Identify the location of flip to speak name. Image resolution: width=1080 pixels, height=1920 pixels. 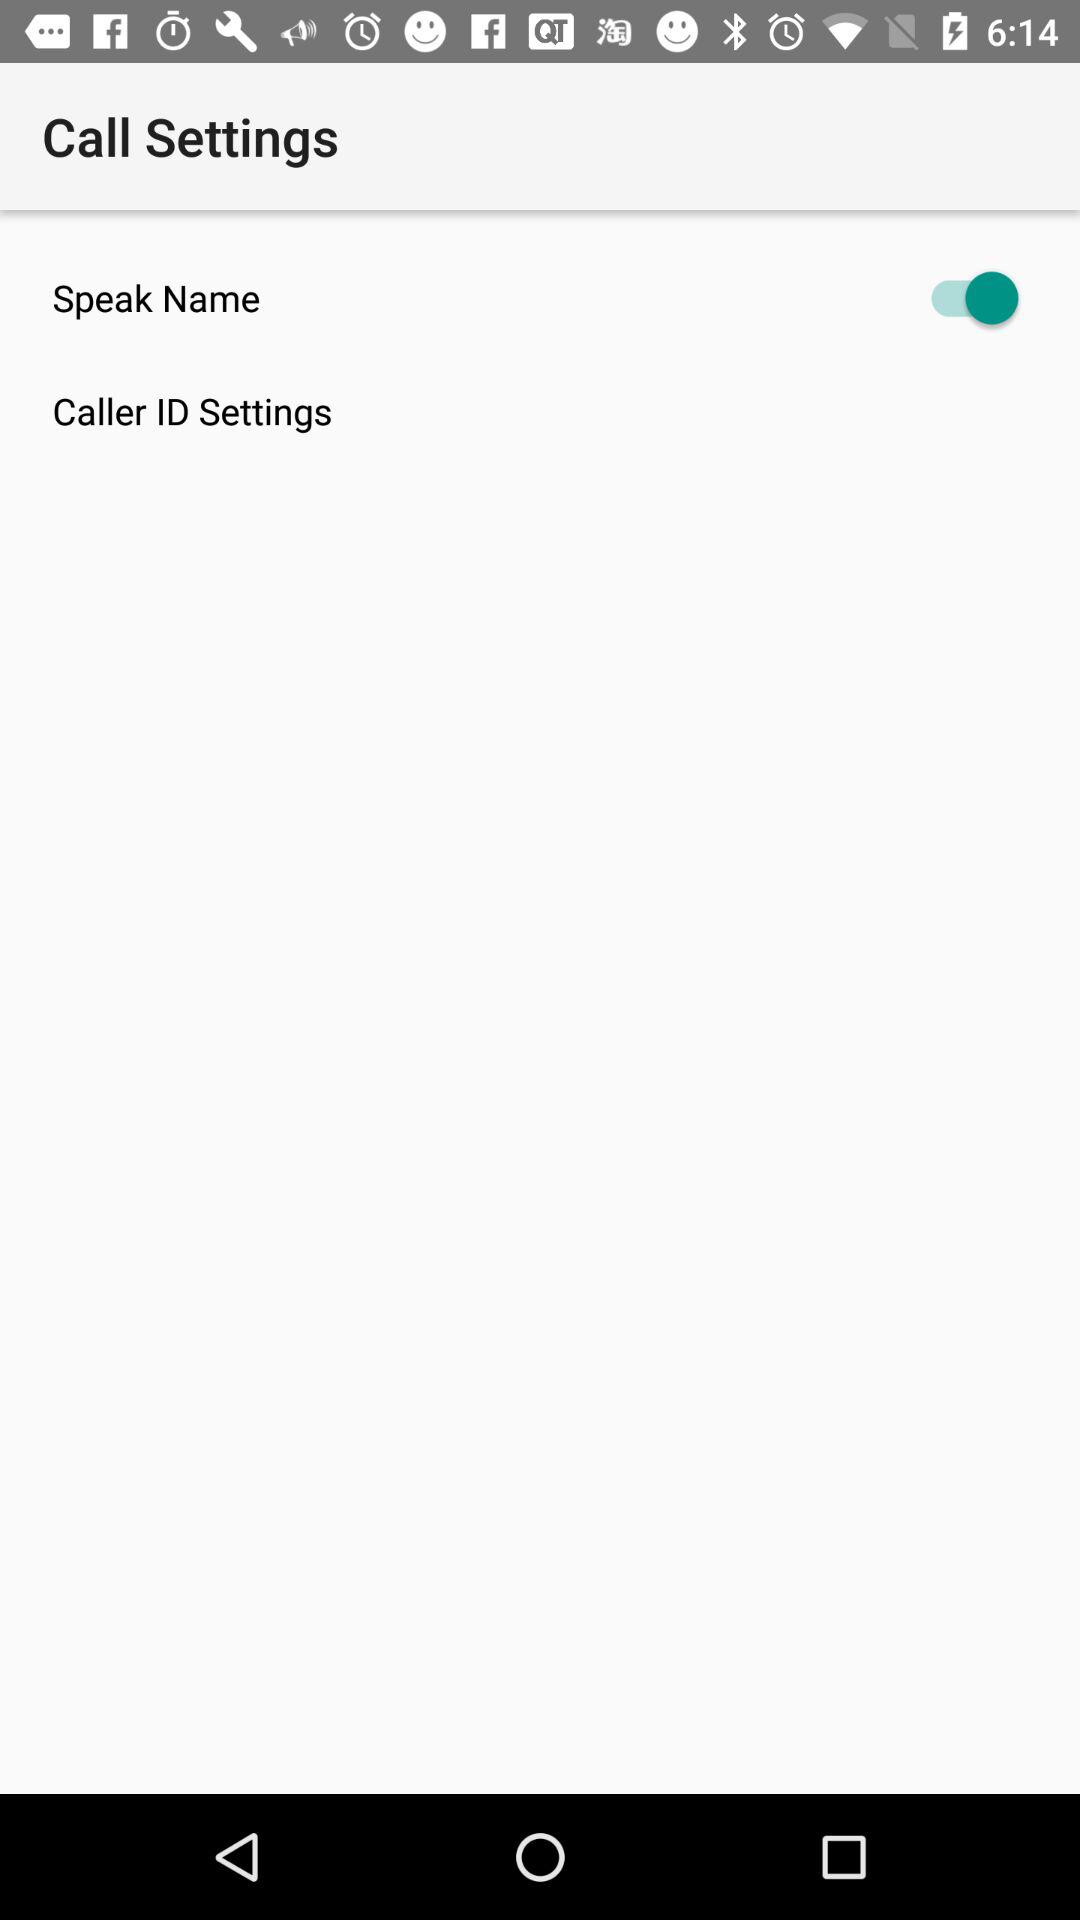
(540, 298).